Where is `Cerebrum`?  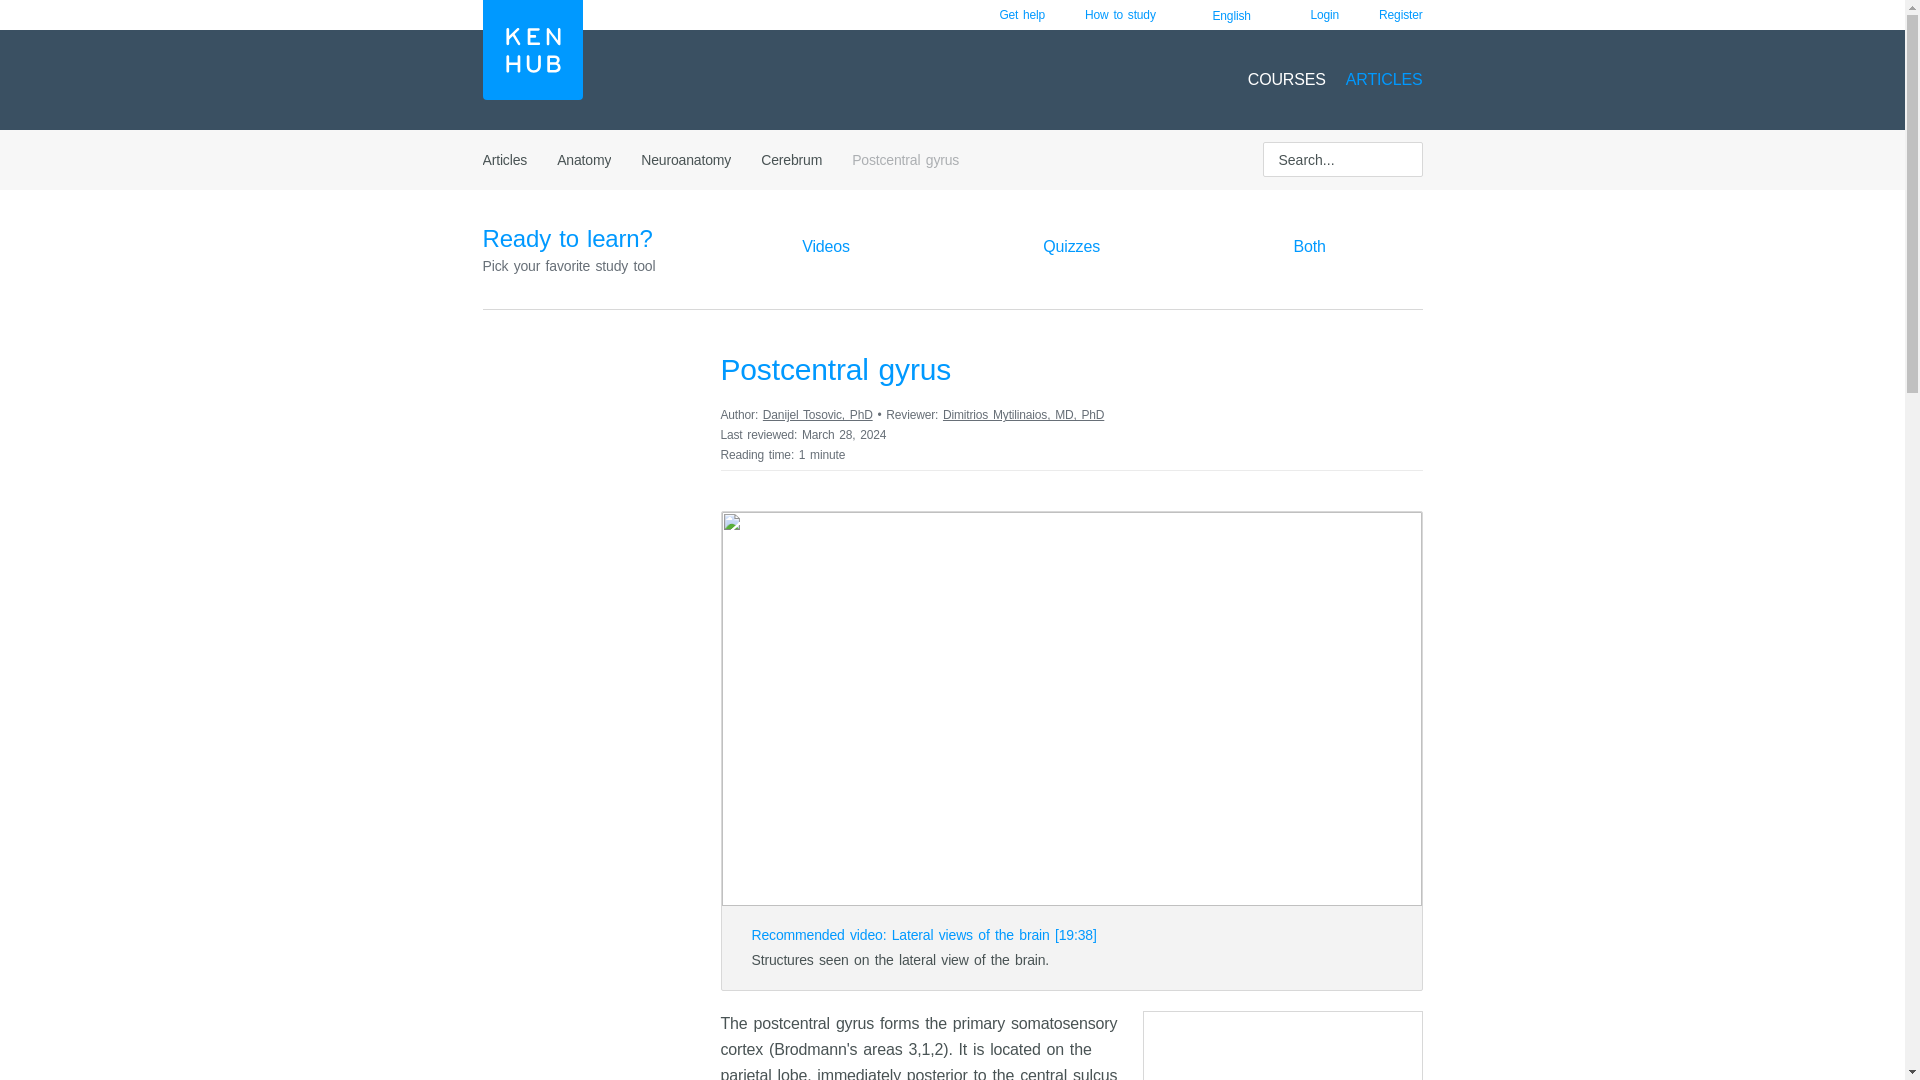
Cerebrum is located at coordinates (790, 160).